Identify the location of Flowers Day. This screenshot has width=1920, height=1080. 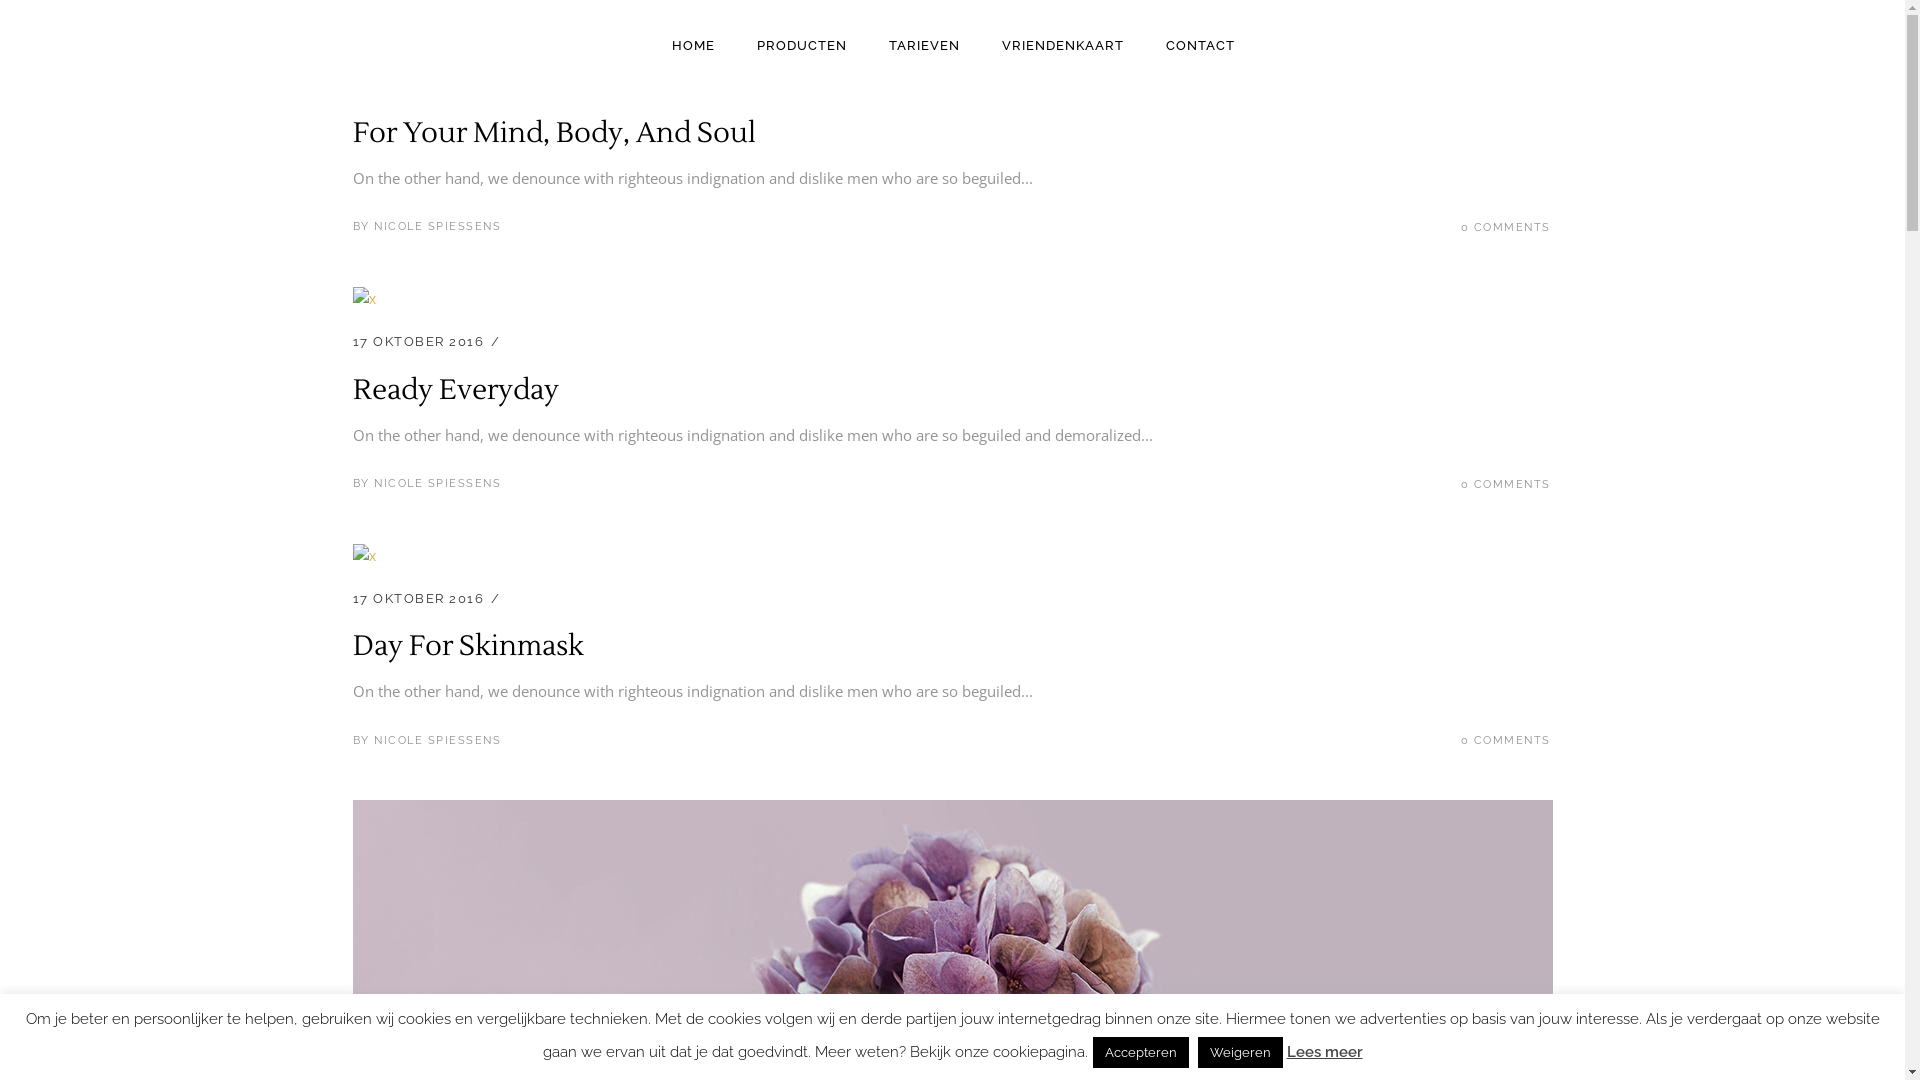
(952, 812).